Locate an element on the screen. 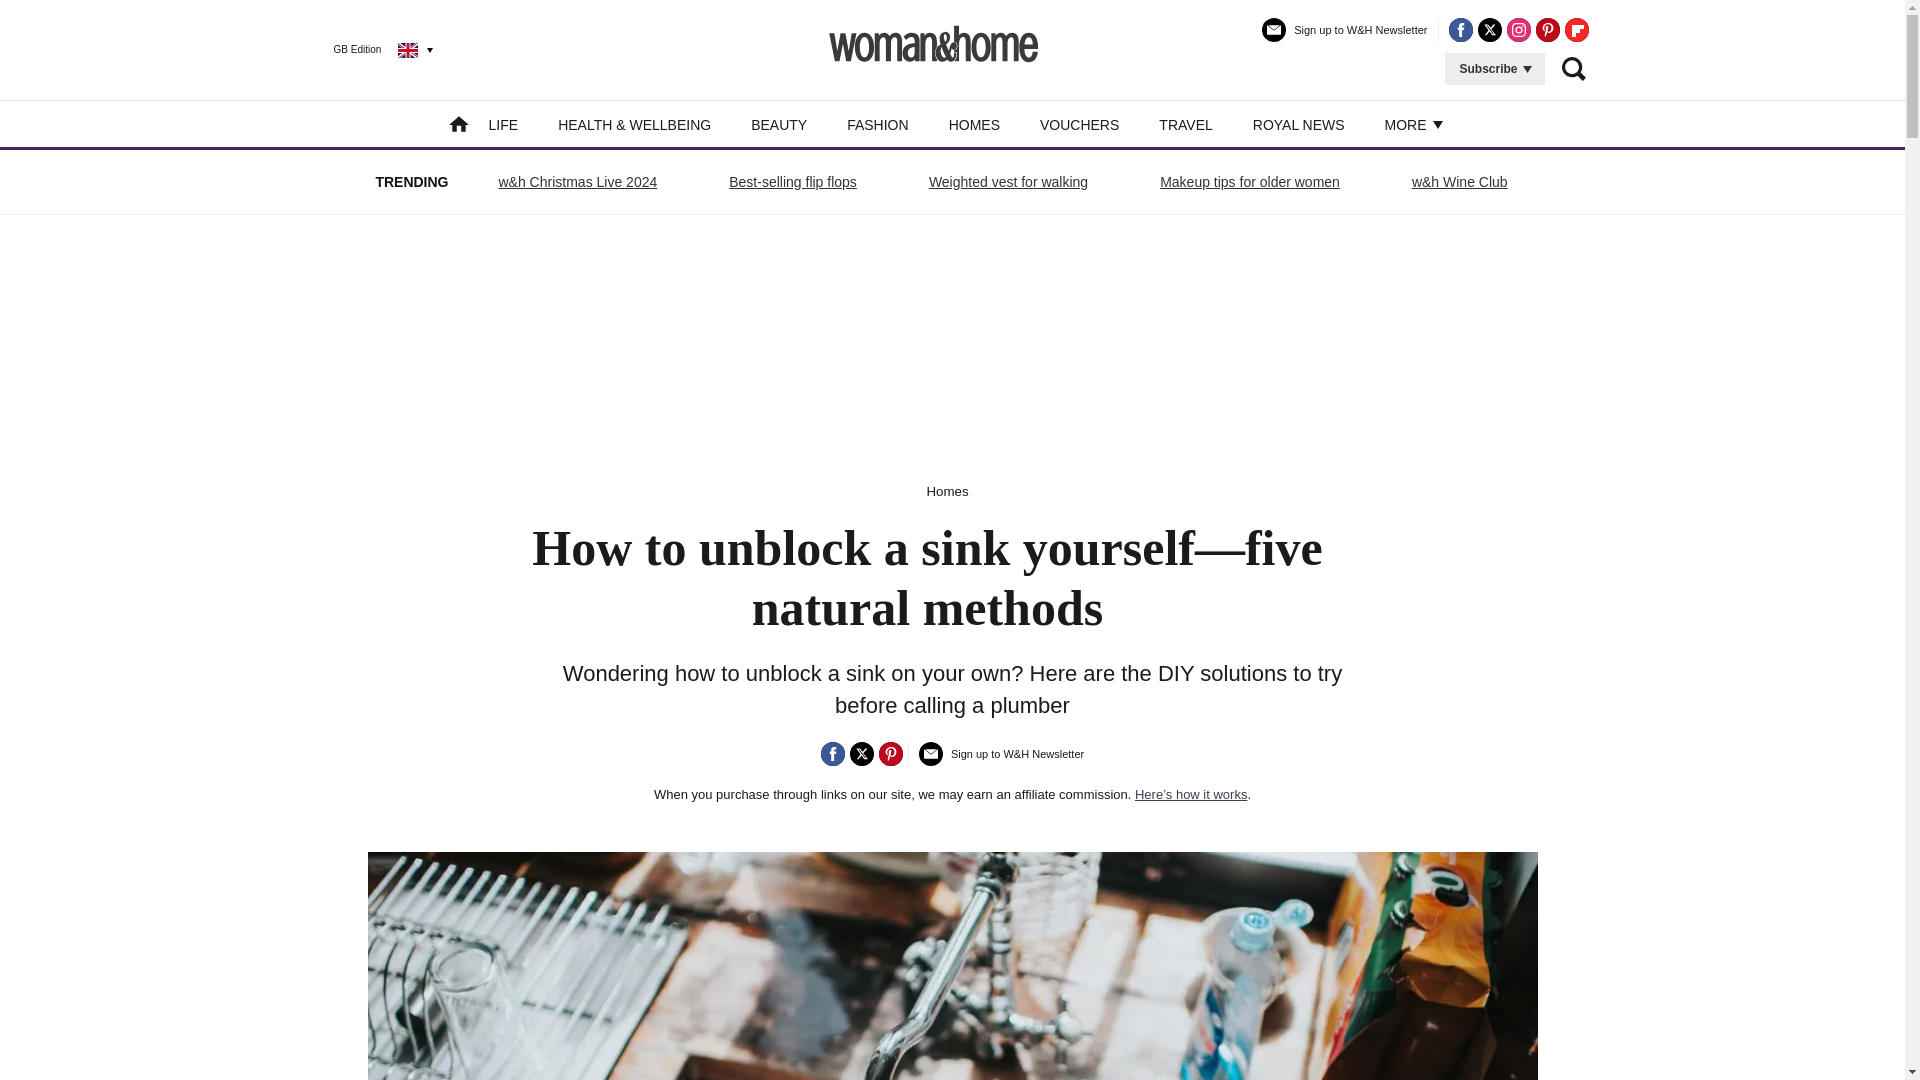 The height and width of the screenshot is (1080, 1920). LIFE is located at coordinates (504, 124).